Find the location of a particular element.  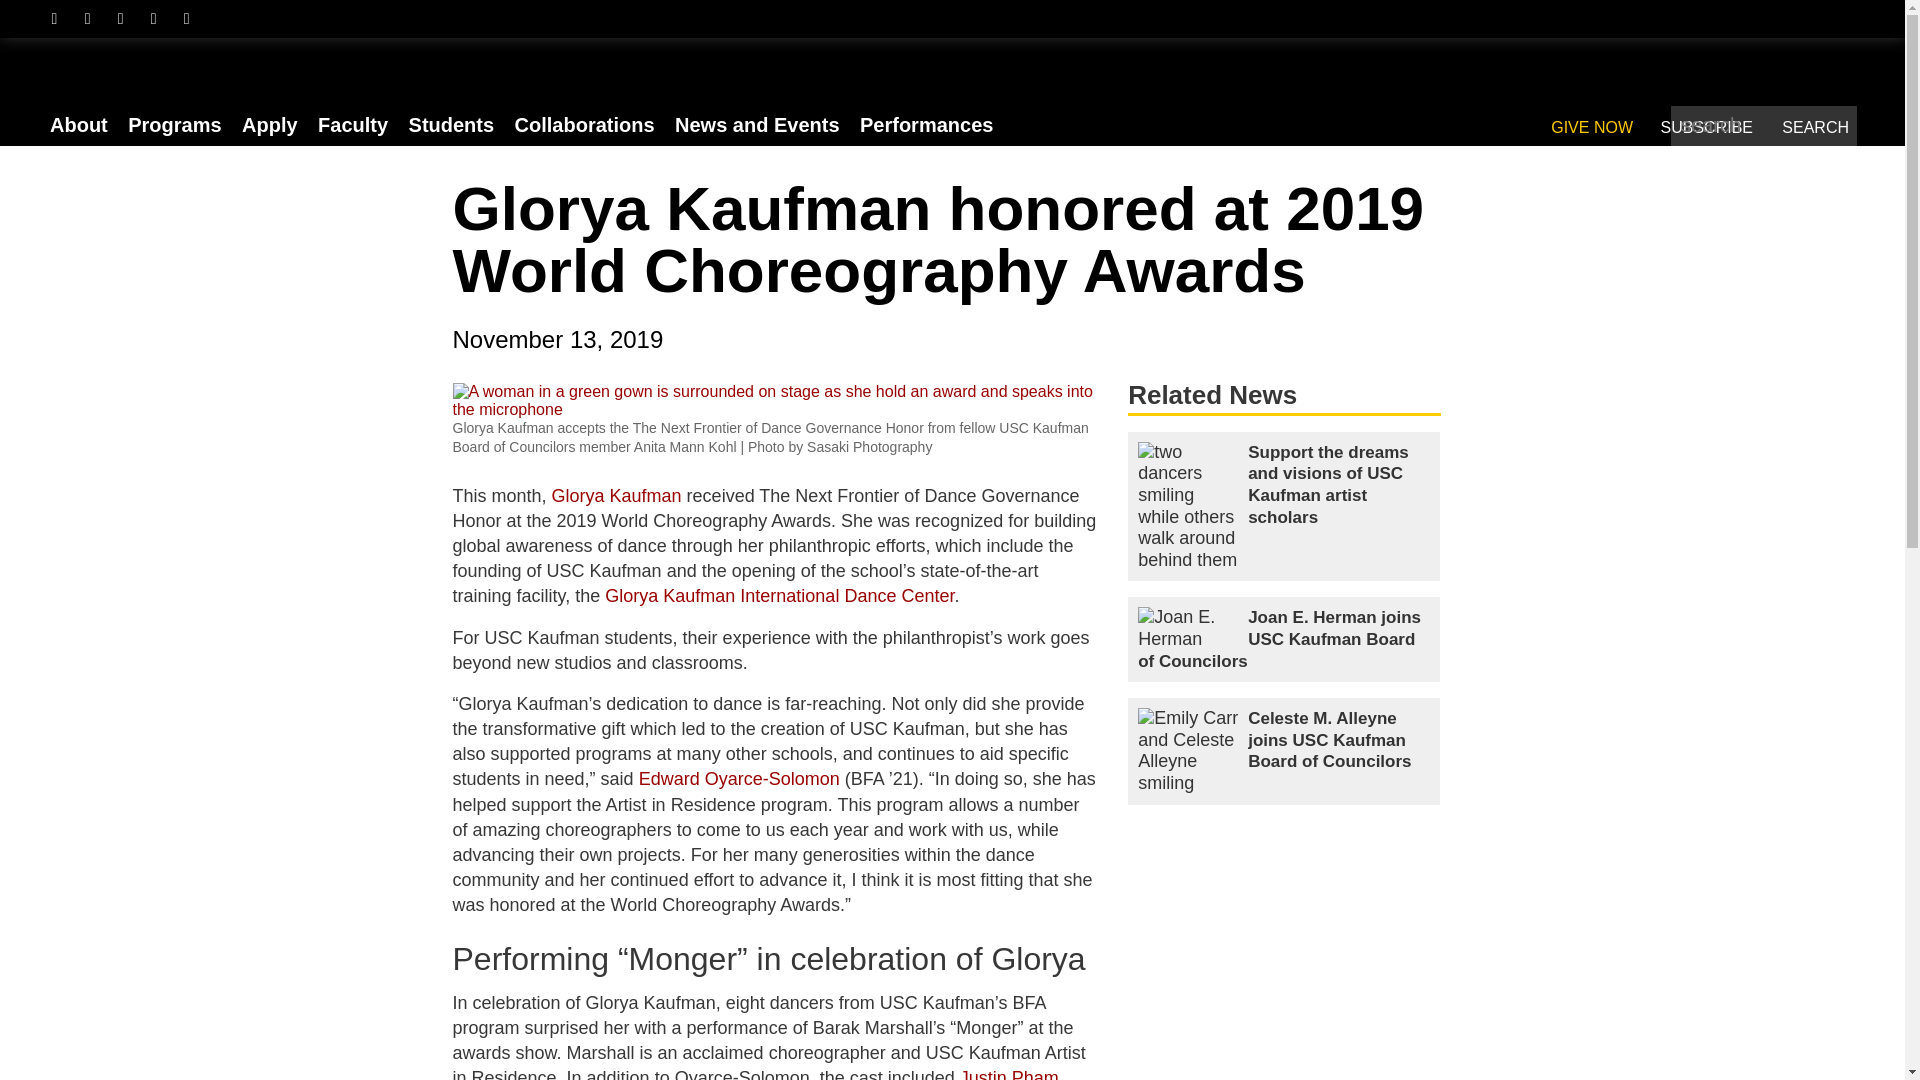

Collaborations is located at coordinates (584, 125).